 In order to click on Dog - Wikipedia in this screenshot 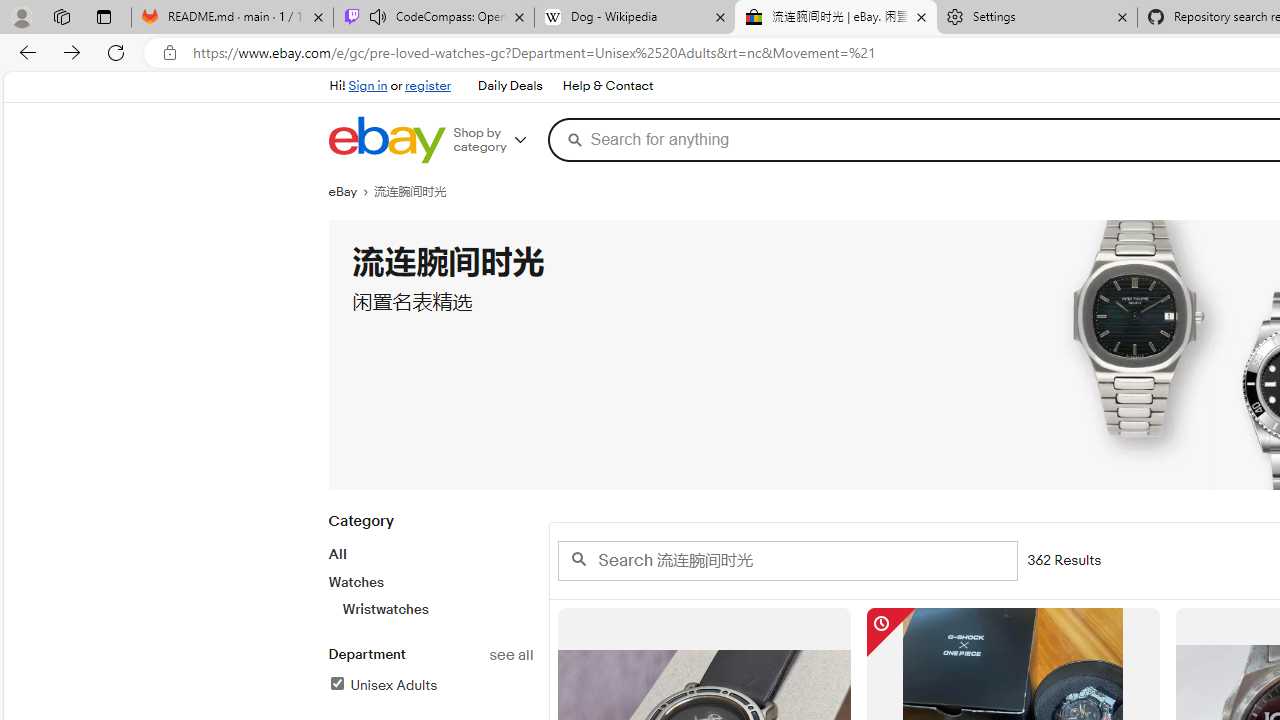, I will do `click(634, 18)`.